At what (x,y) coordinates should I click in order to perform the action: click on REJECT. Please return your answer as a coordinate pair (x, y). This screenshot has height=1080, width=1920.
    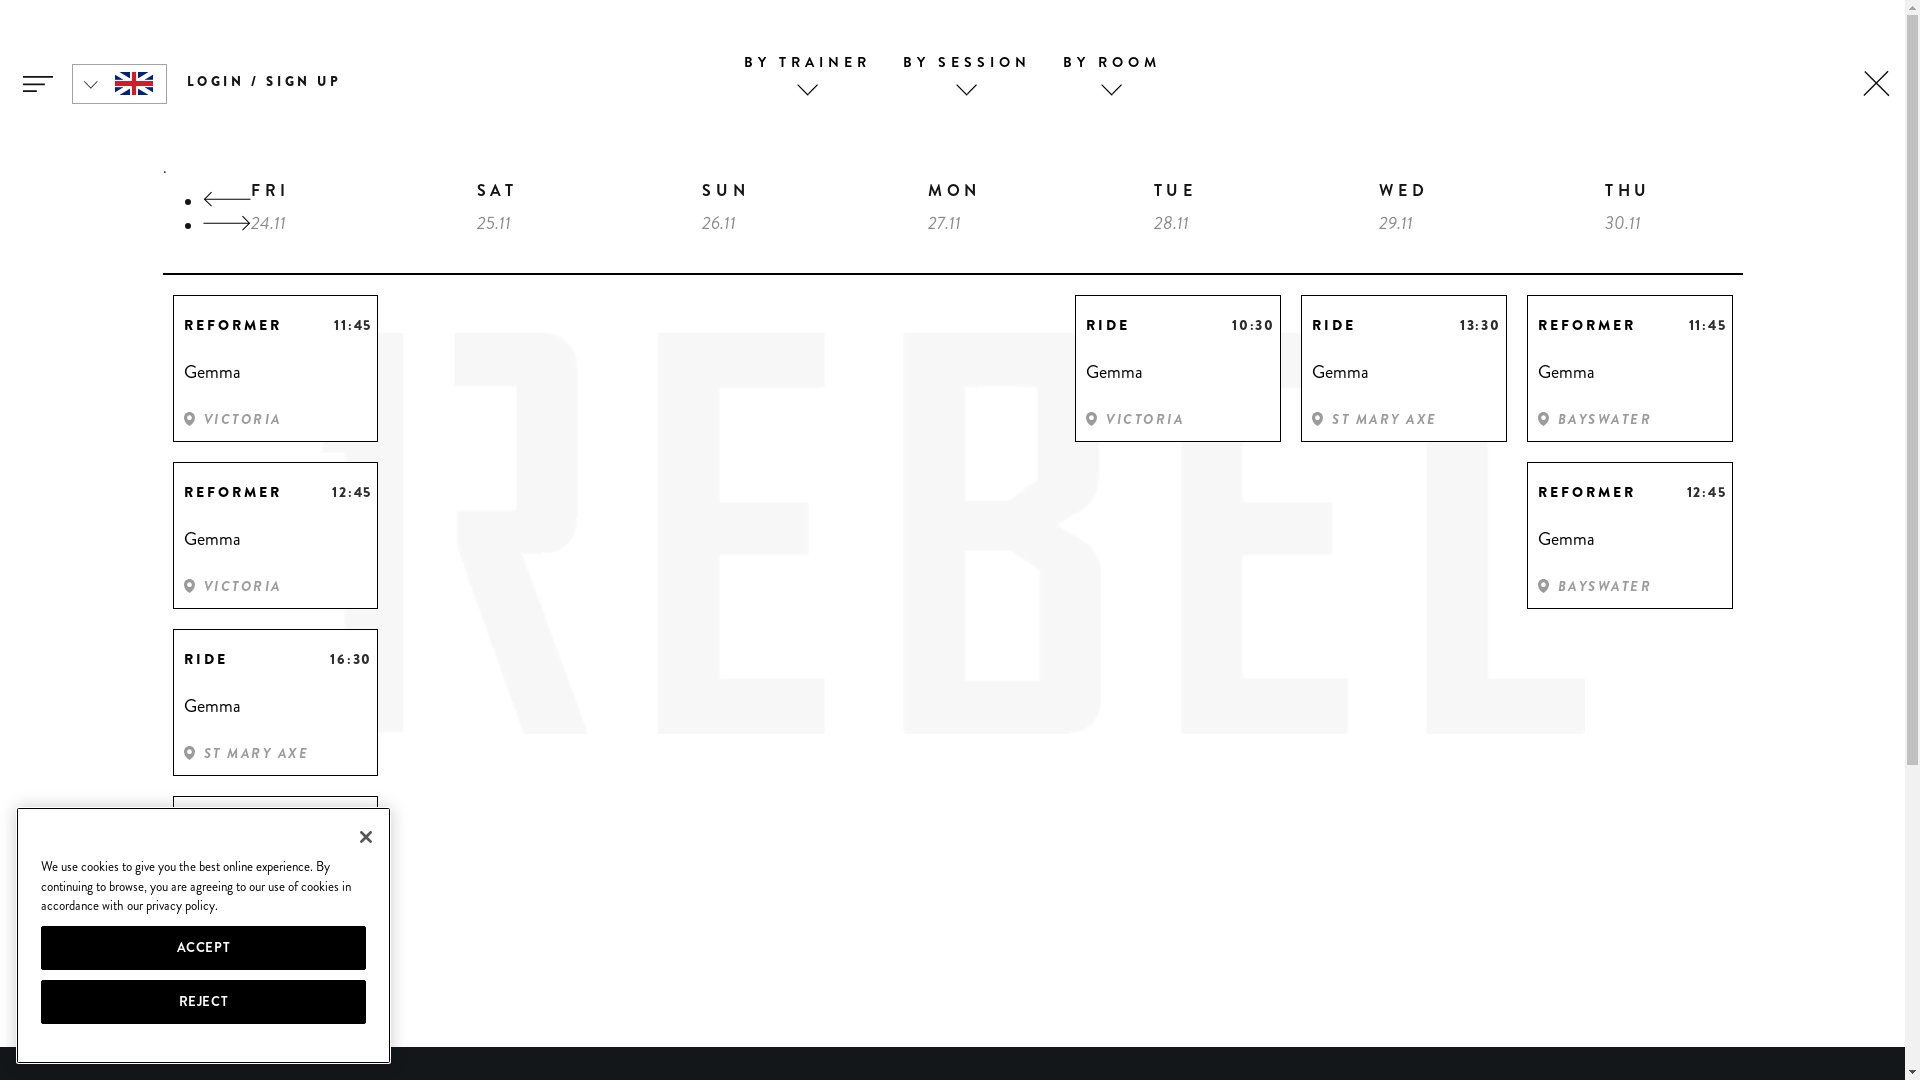
    Looking at the image, I should click on (204, 1002).